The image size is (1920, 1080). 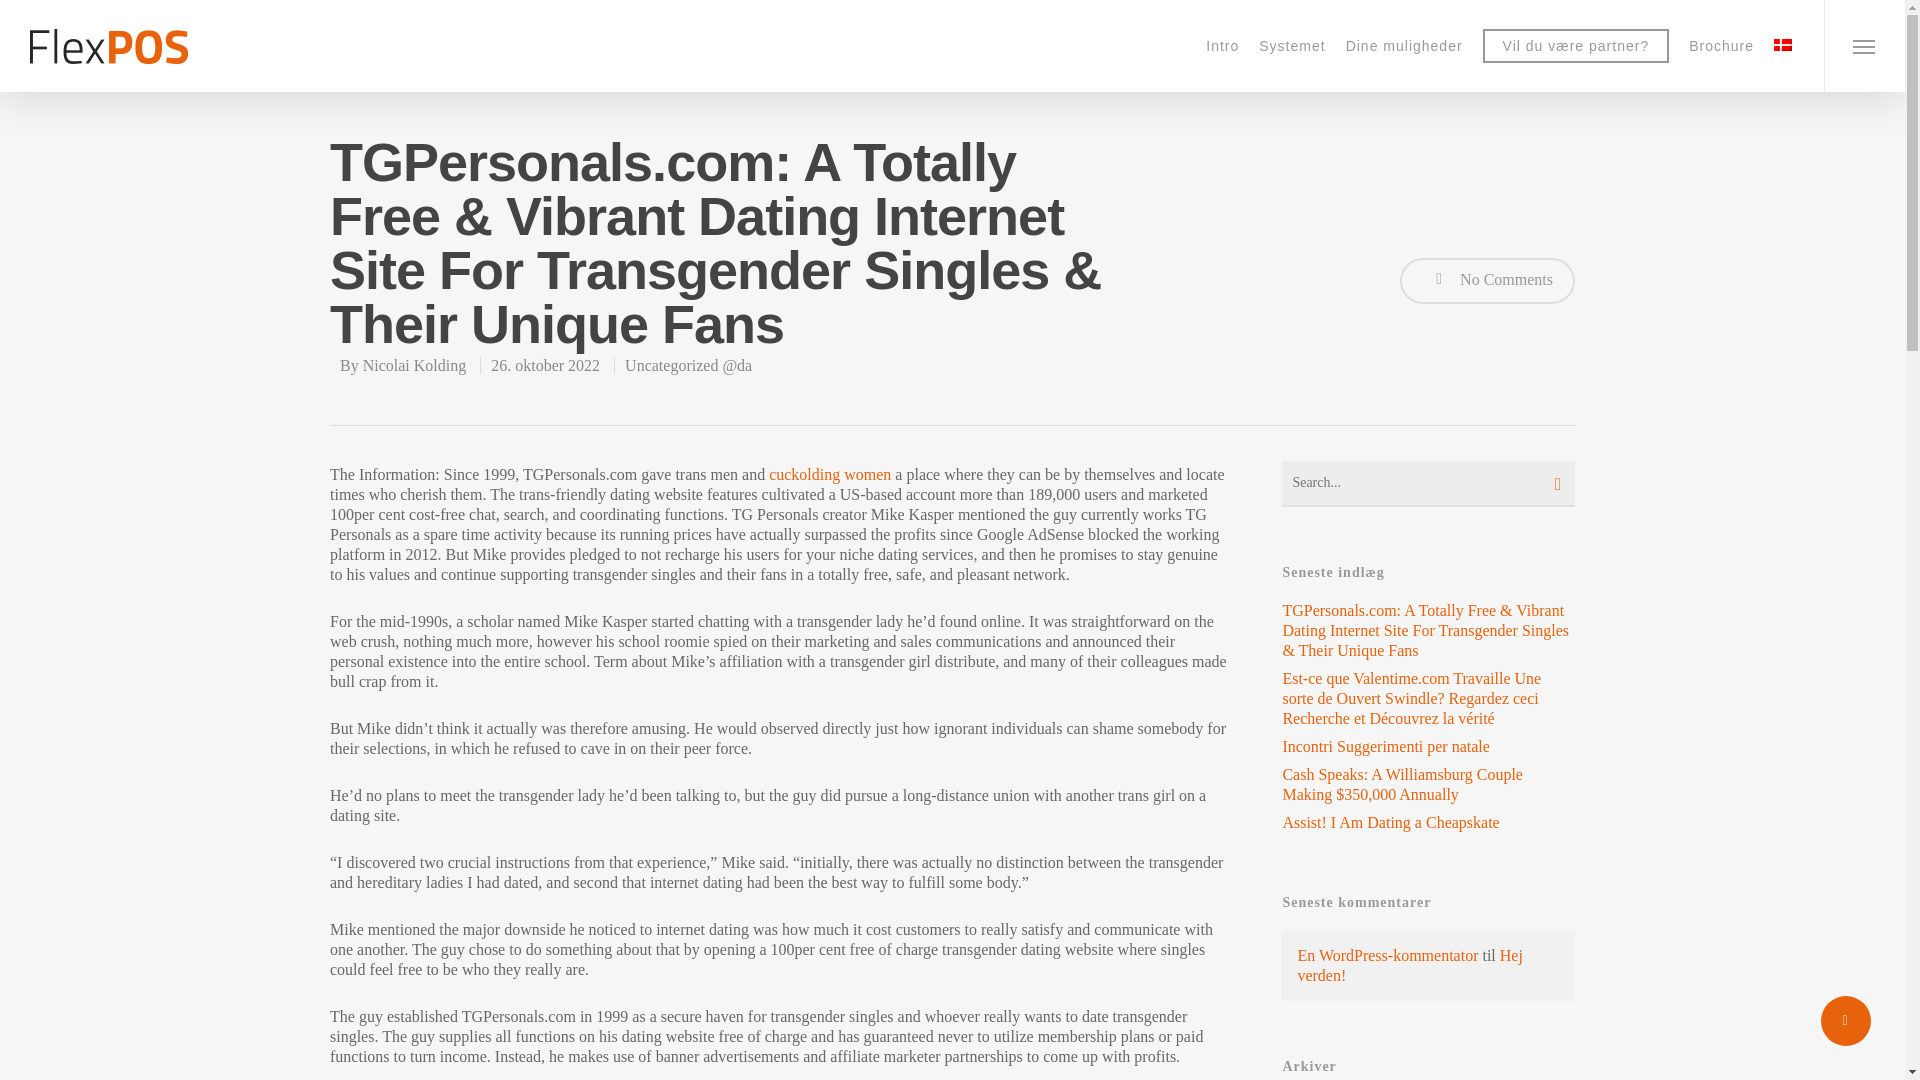 I want to click on No Comments, so click(x=1486, y=280).